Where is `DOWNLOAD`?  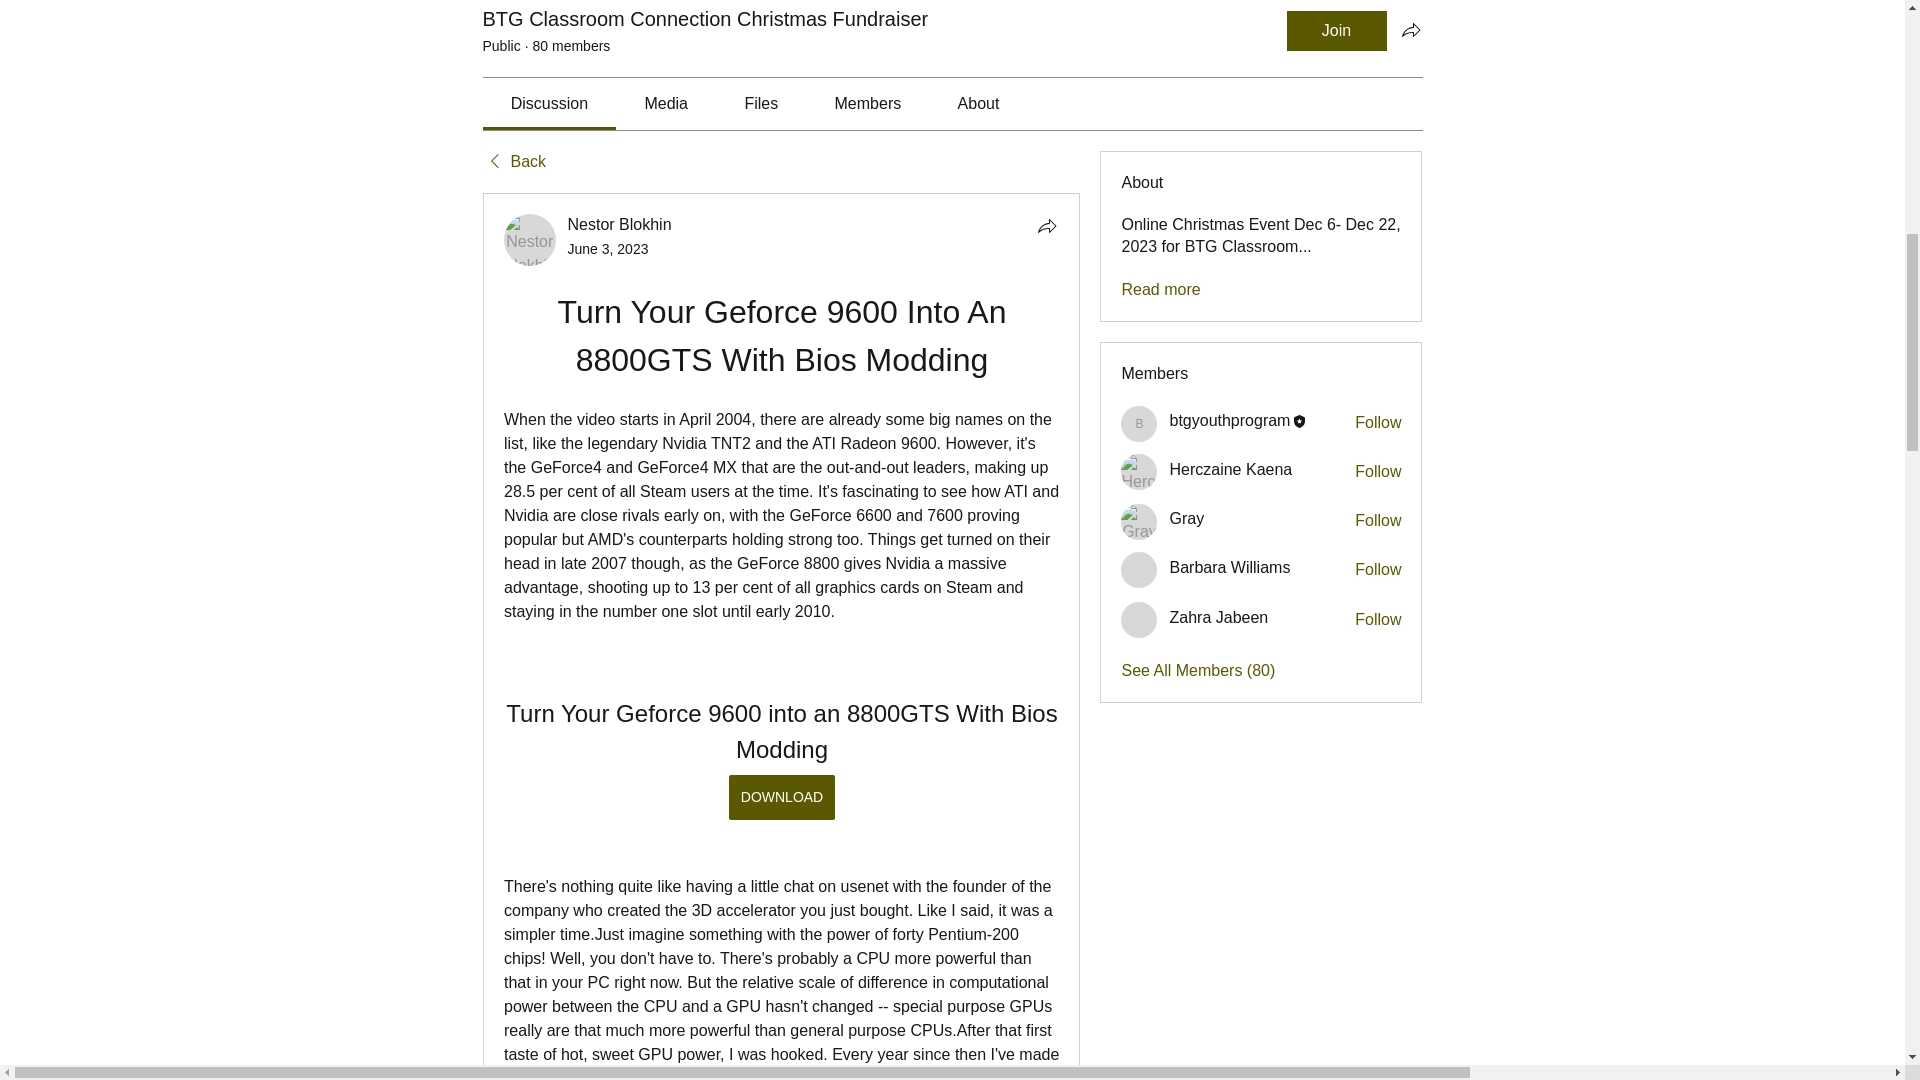 DOWNLOAD is located at coordinates (780, 797).